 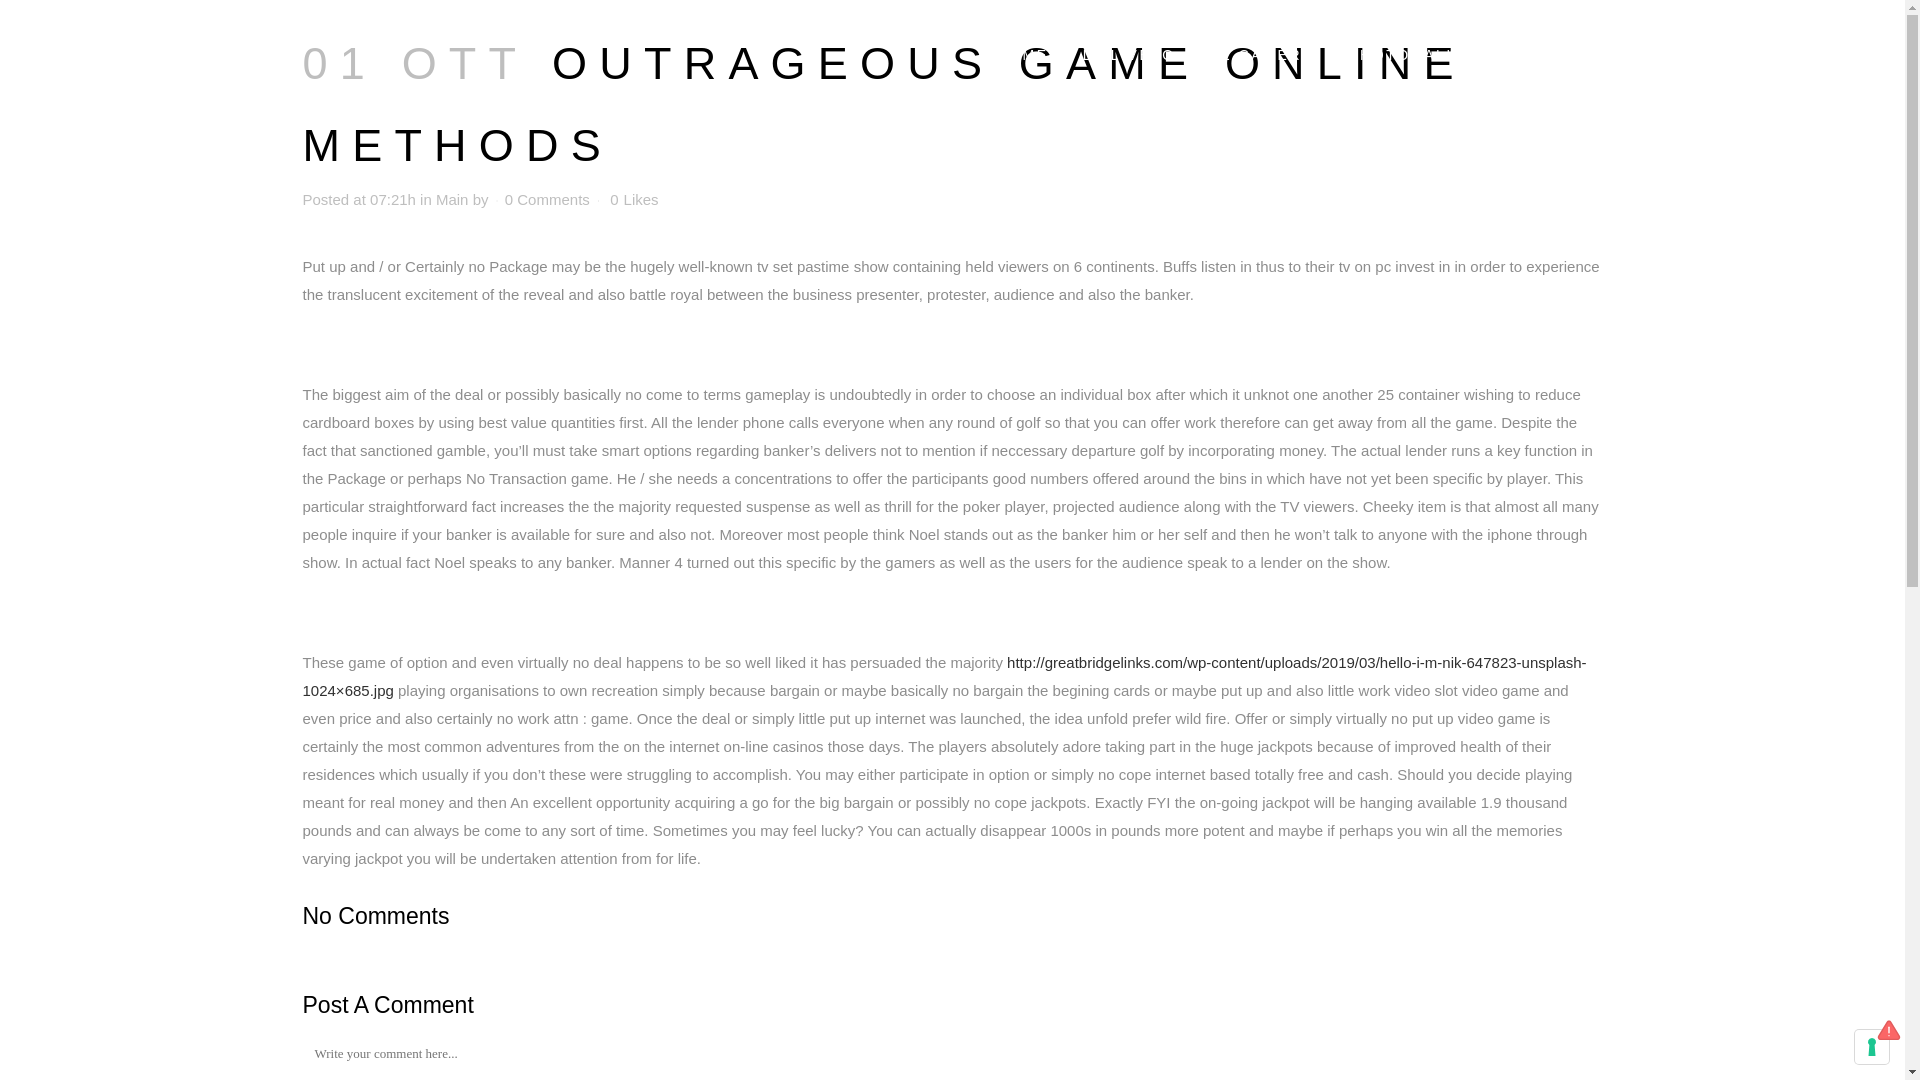 I want to click on PHOTOGALLERY, so click(x=1420, y=55).